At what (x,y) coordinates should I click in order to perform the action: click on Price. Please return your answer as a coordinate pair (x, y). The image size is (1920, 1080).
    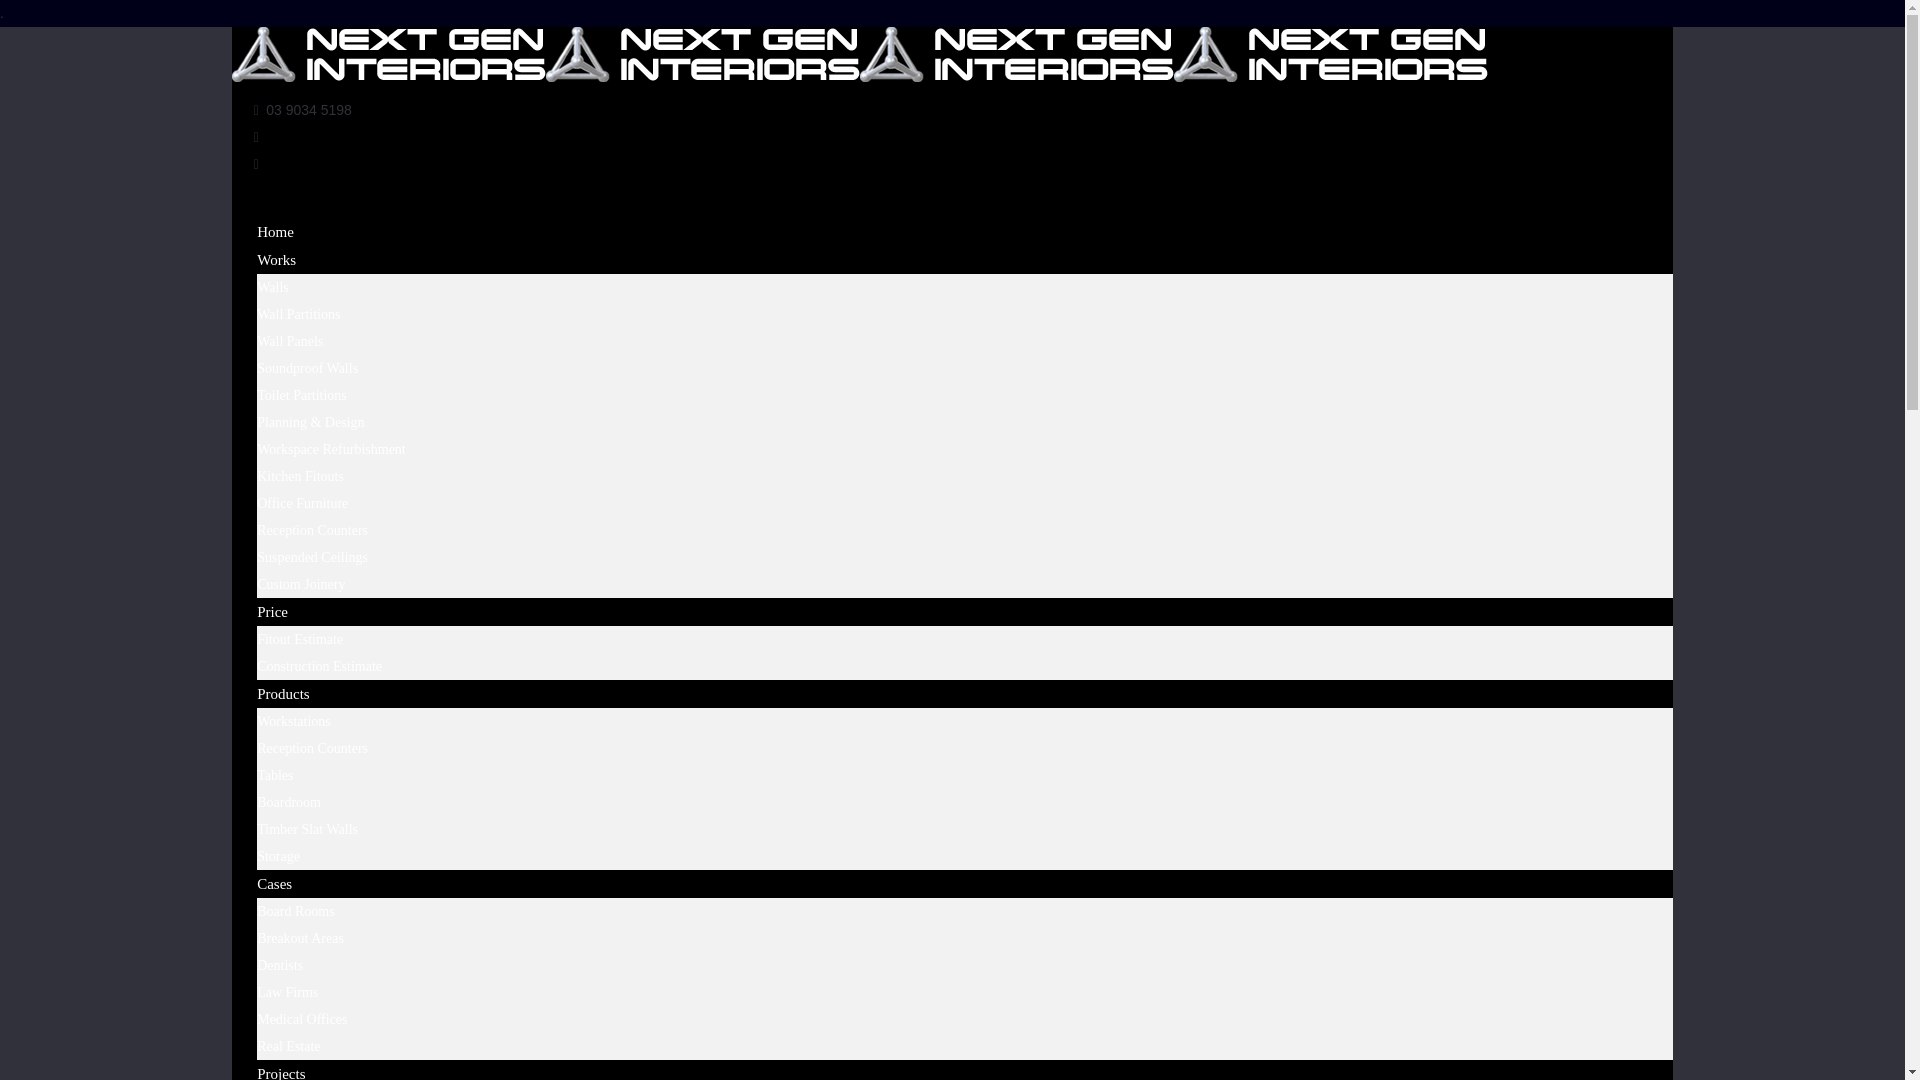
    Looking at the image, I should click on (272, 612).